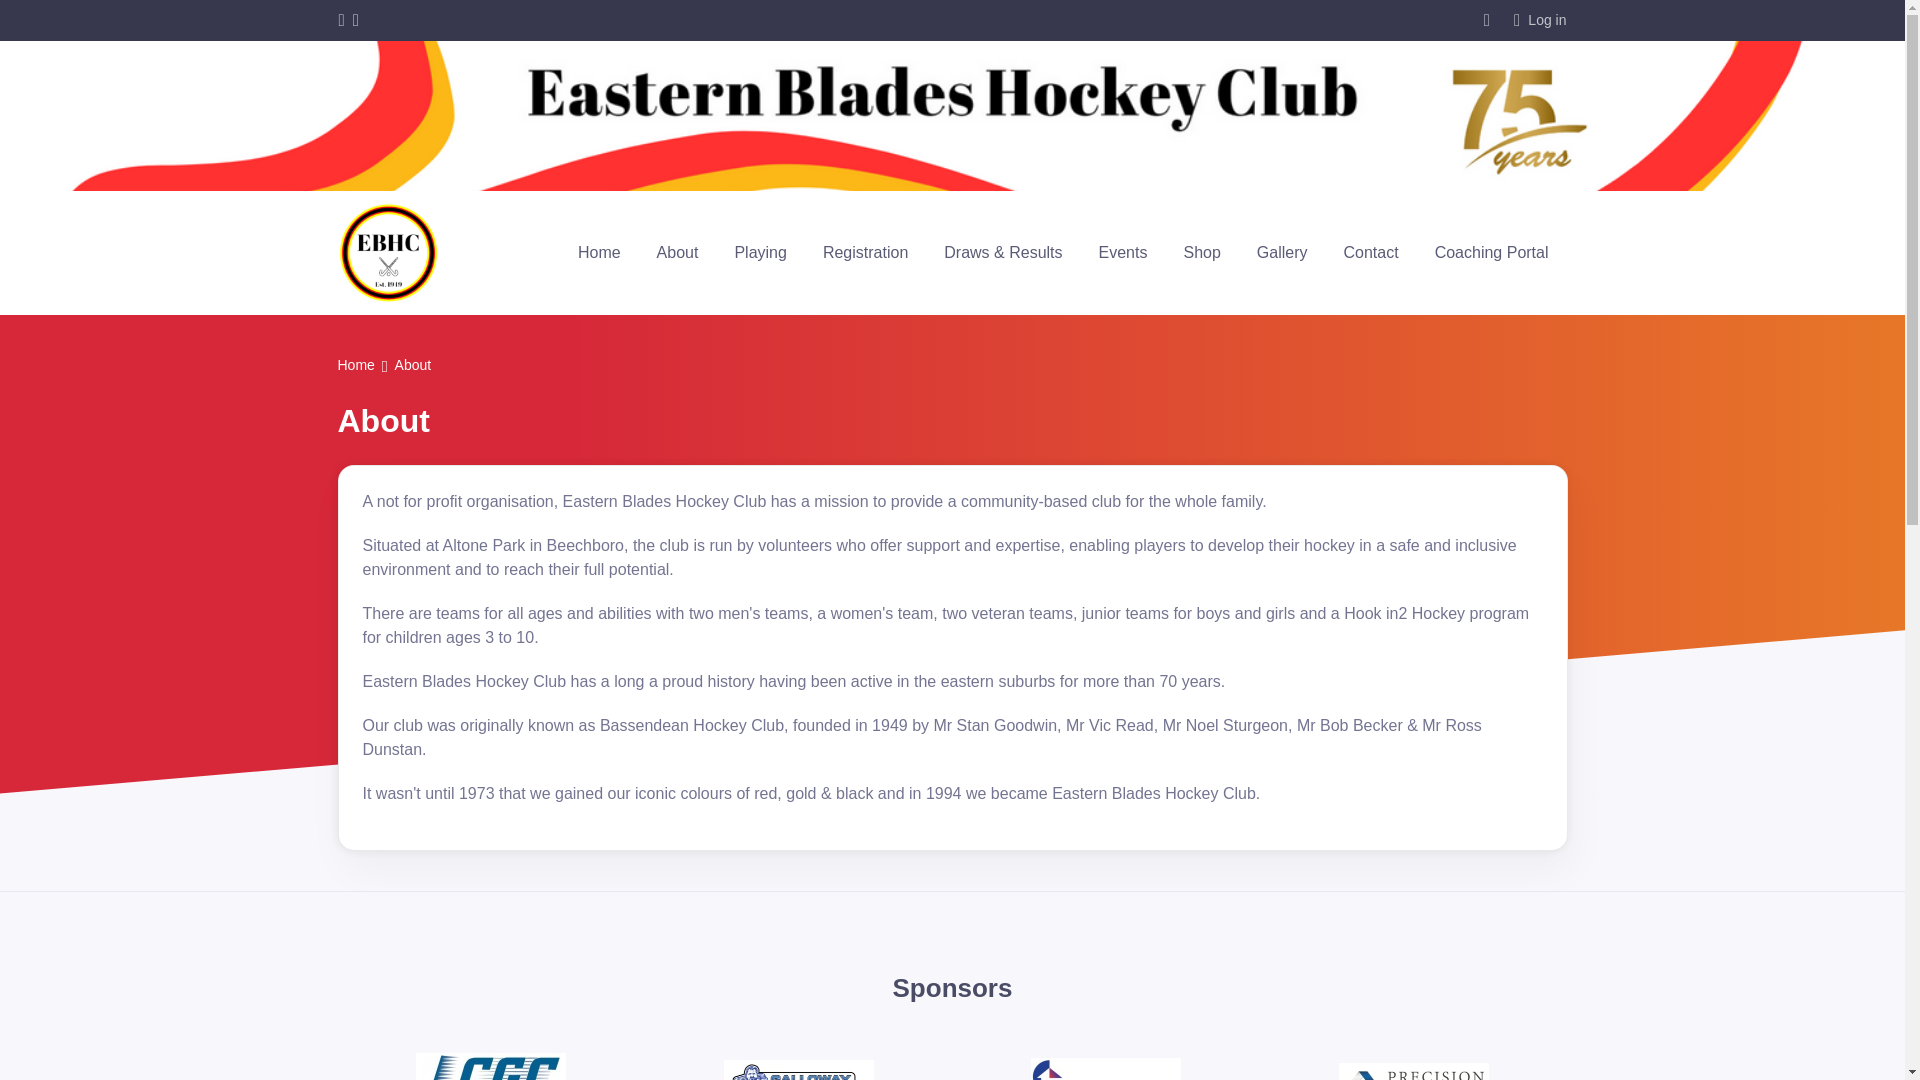 This screenshot has height=1080, width=1920. What do you see at coordinates (1106, 1069) in the screenshot?
I see `Better Choice` at bounding box center [1106, 1069].